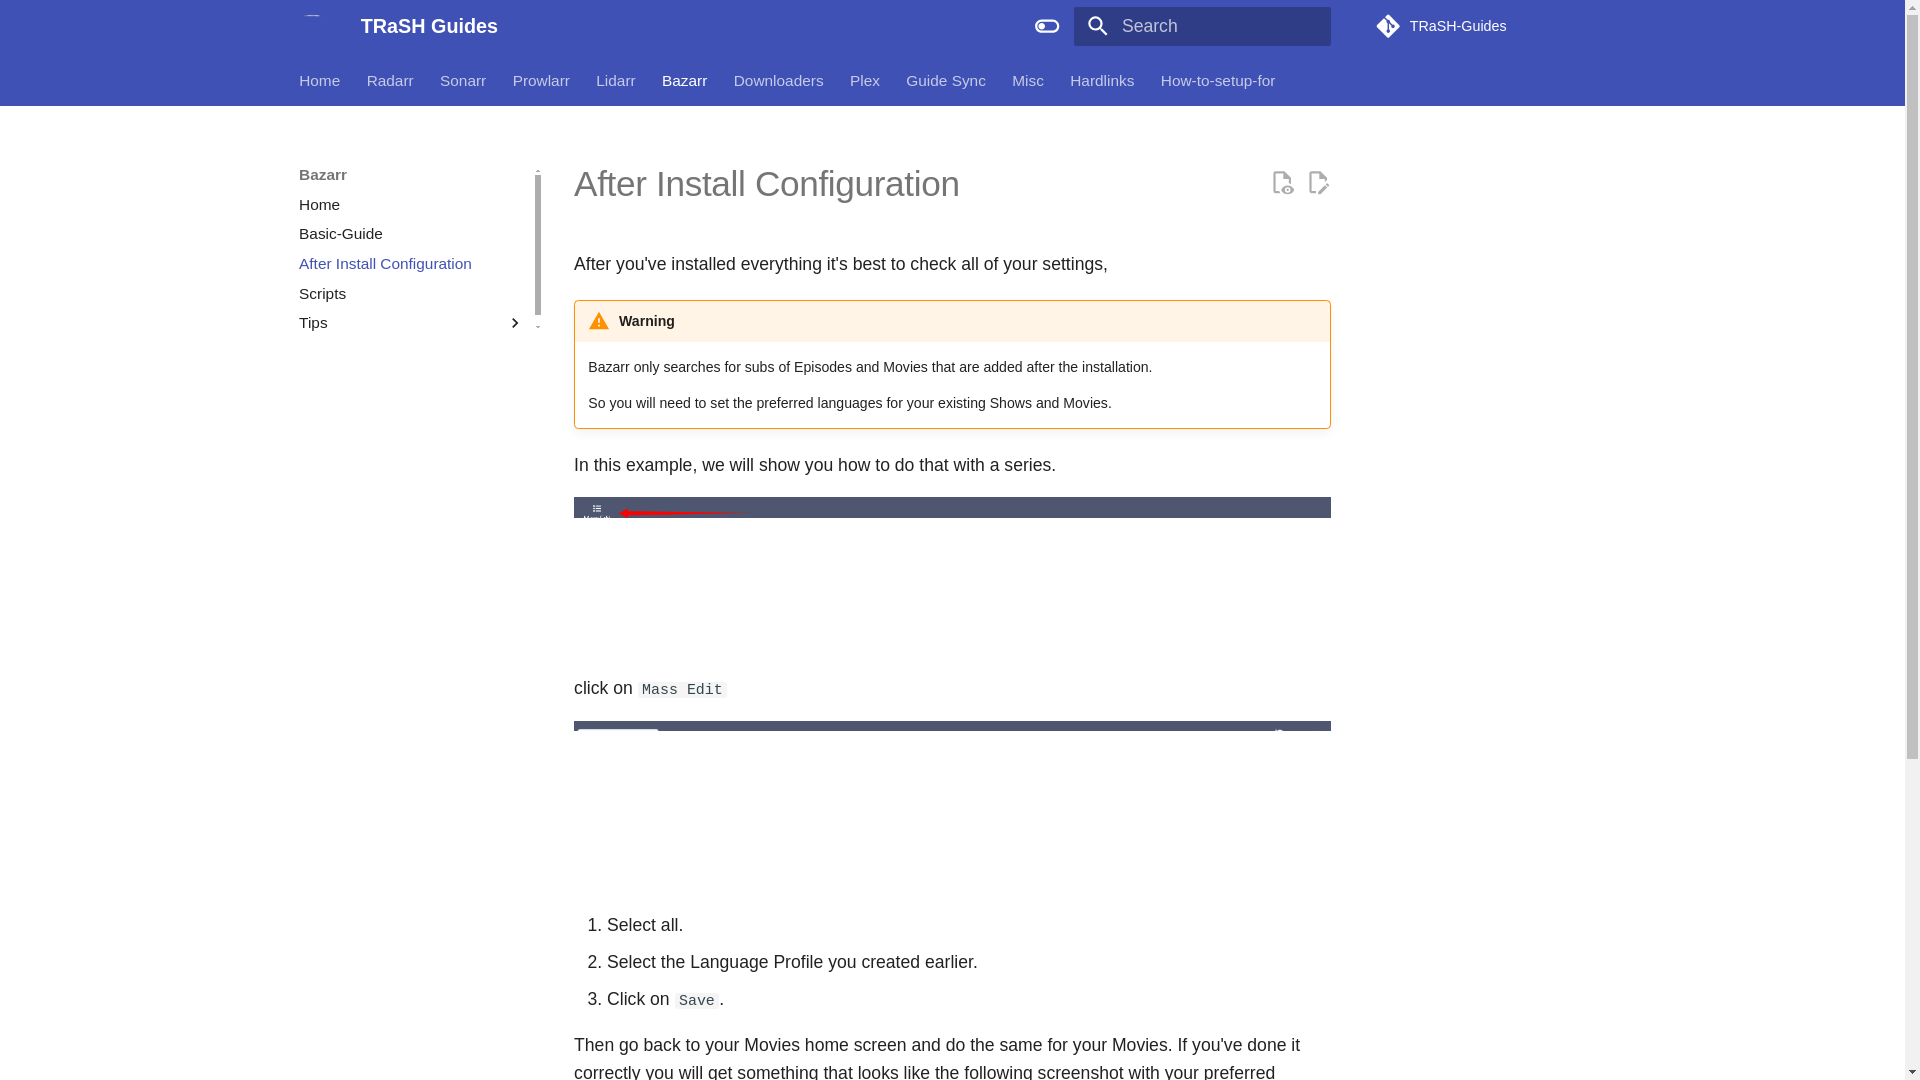 This screenshot has width=1920, height=1080. Describe the element at coordinates (1490, 26) in the screenshot. I see `TRaSH-Guides` at that location.